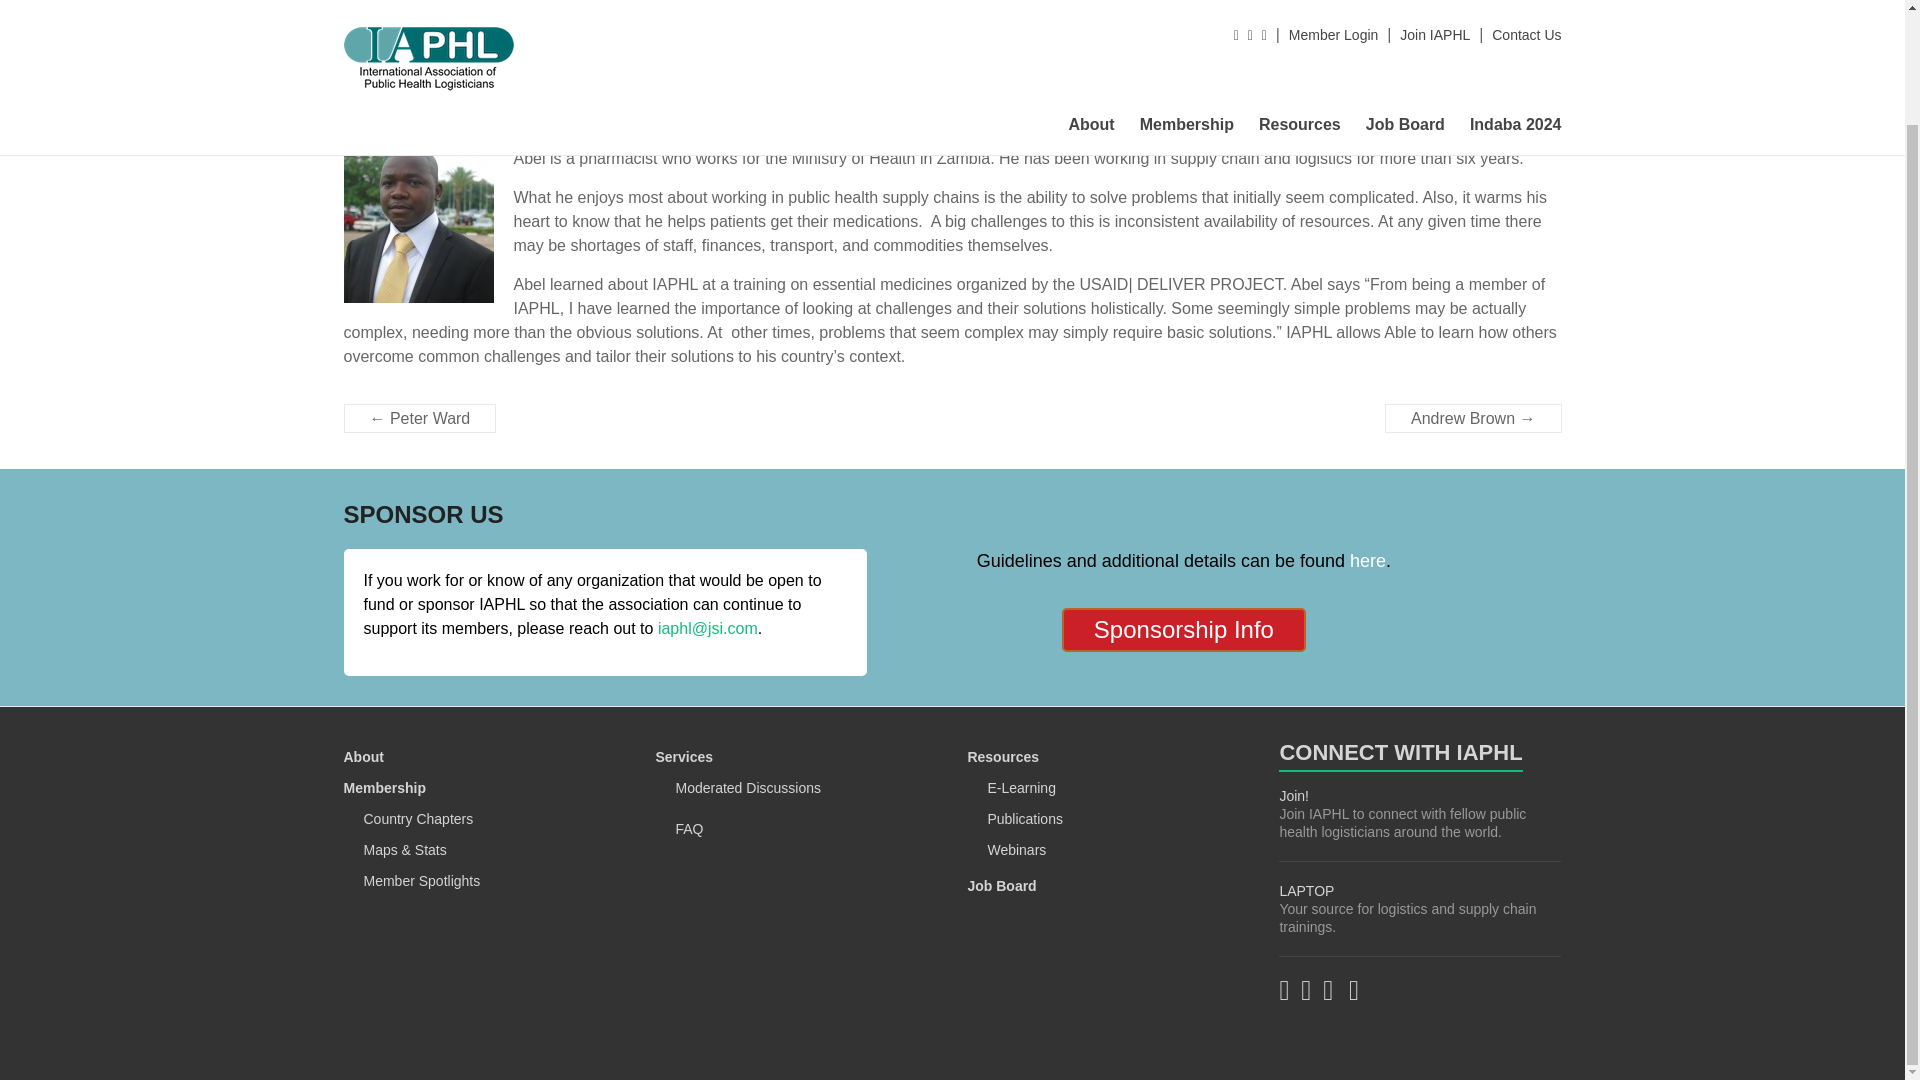 Image resolution: width=1920 pixels, height=1080 pixels. Describe the element at coordinates (748, 787) in the screenshot. I see `Moderated Discussions` at that location.